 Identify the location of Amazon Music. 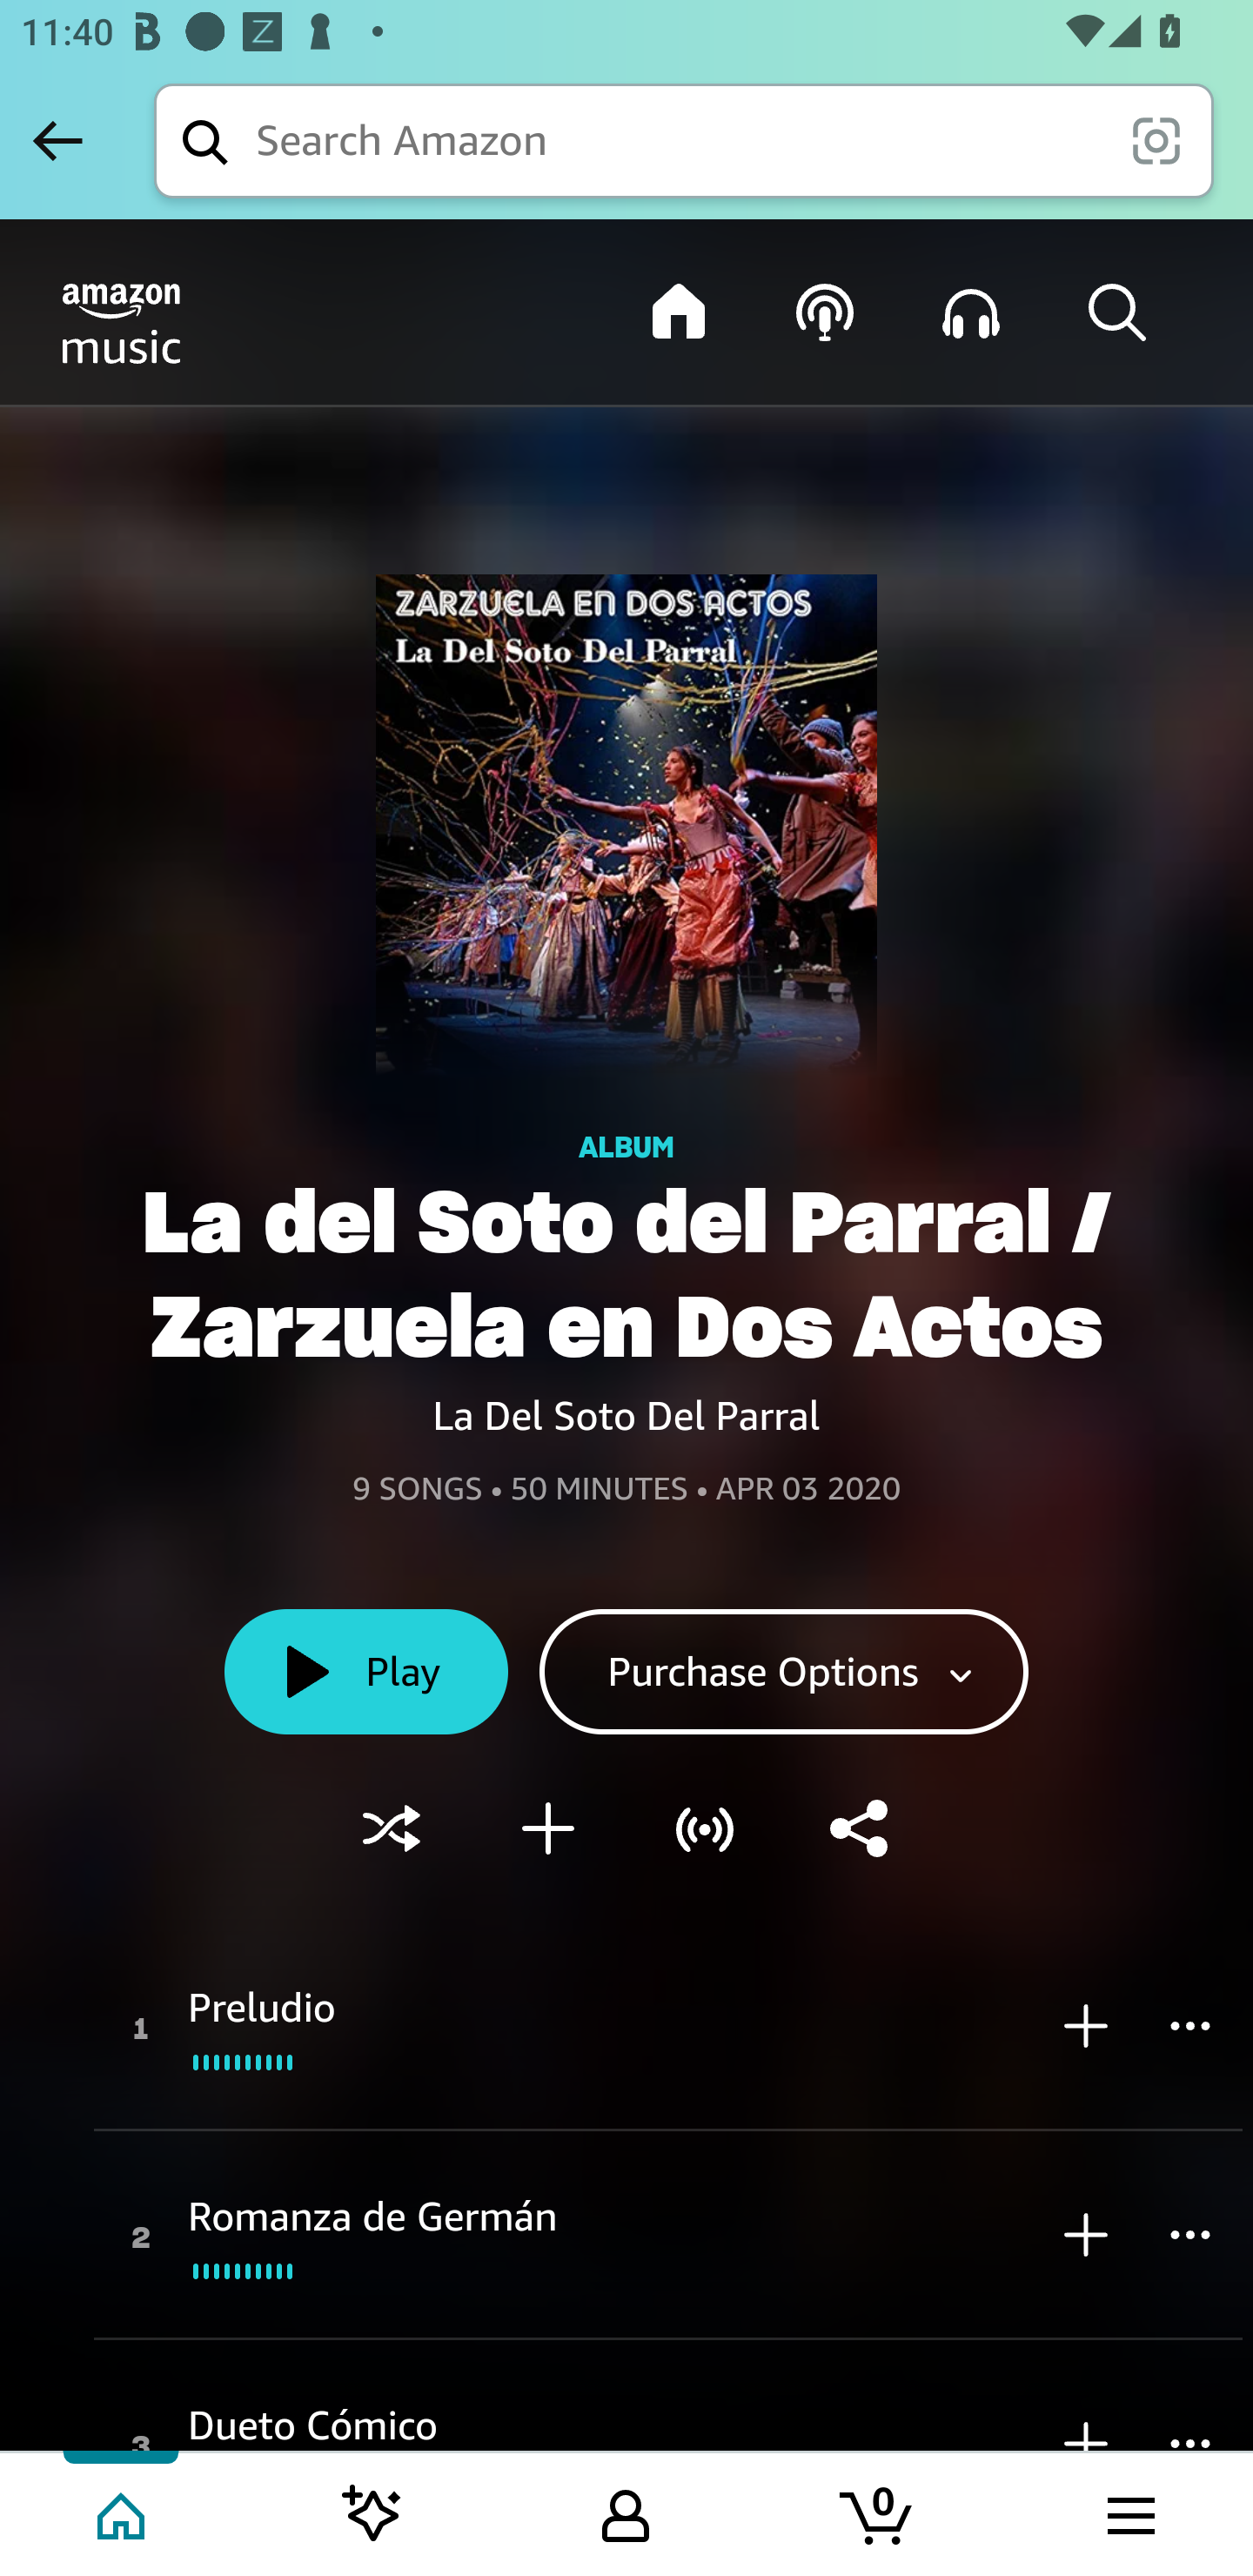
(308, 323).